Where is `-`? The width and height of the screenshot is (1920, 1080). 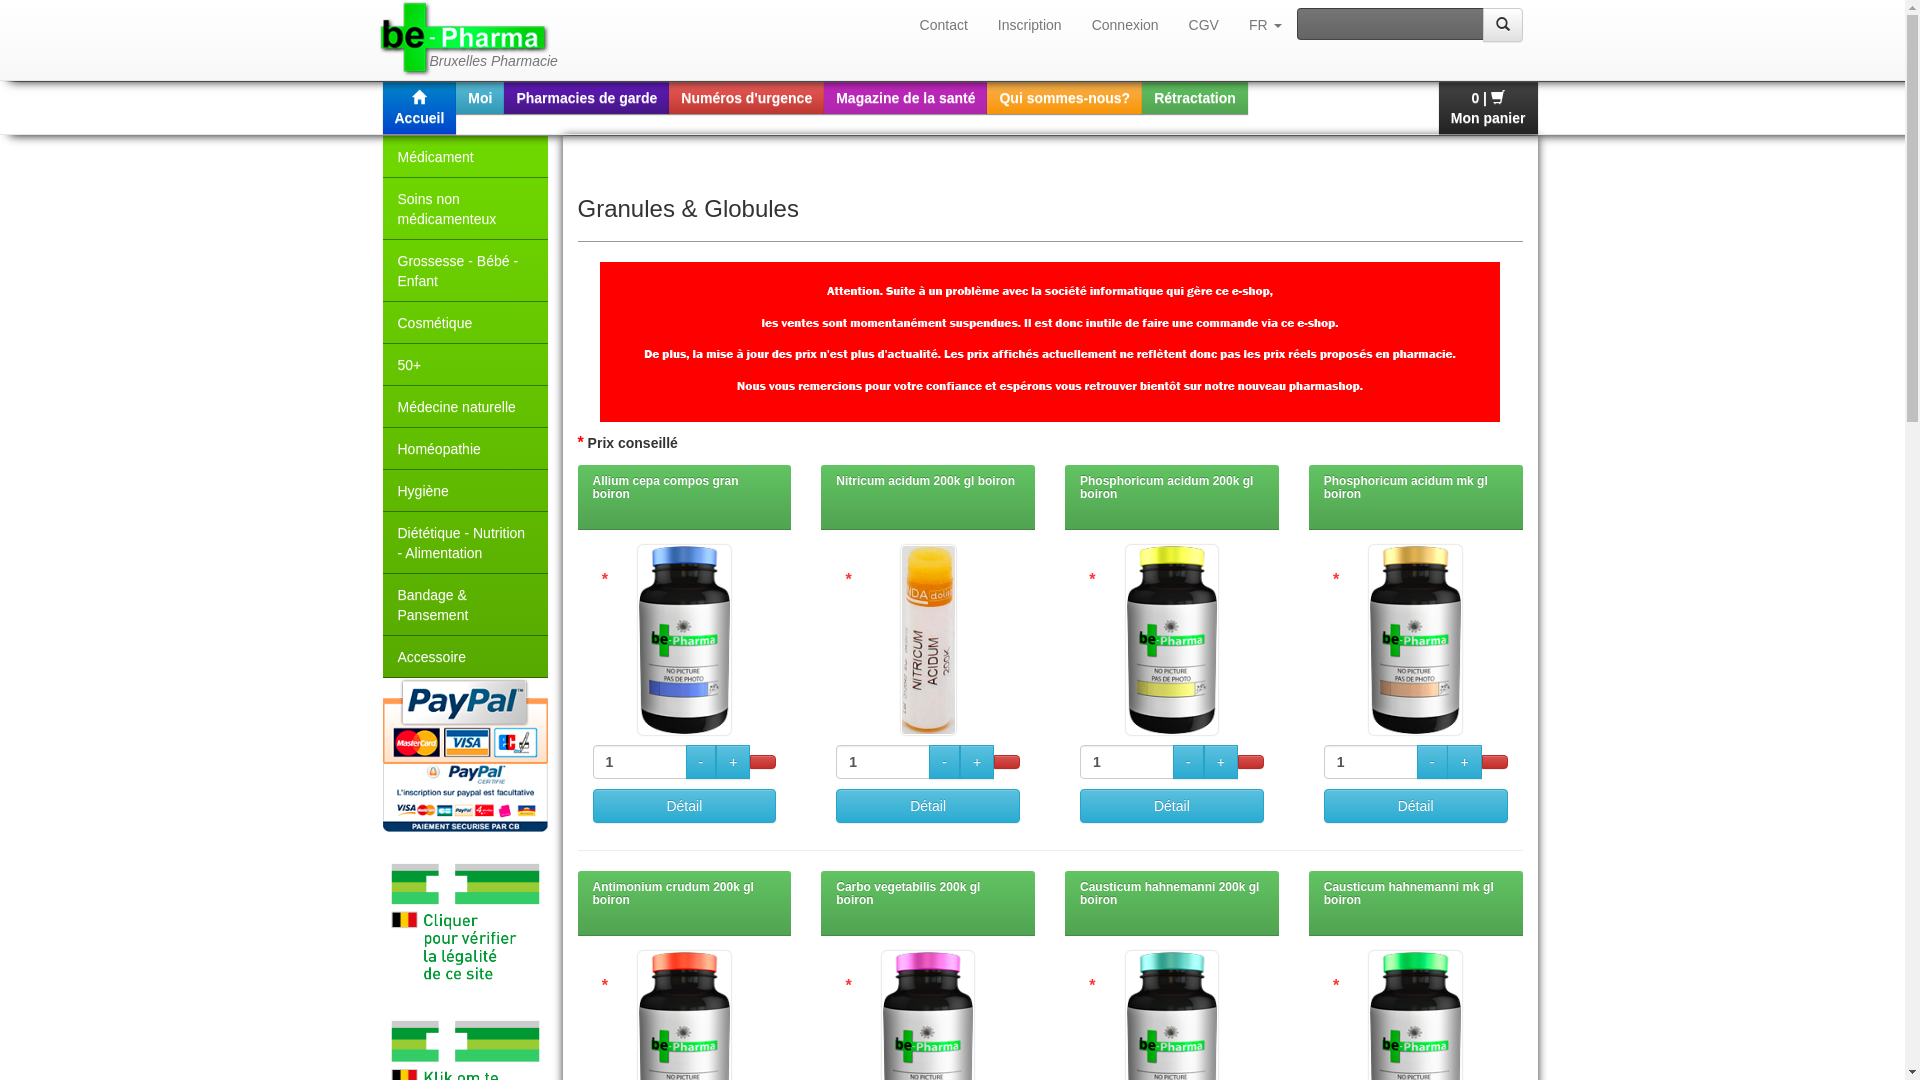
- is located at coordinates (944, 762).